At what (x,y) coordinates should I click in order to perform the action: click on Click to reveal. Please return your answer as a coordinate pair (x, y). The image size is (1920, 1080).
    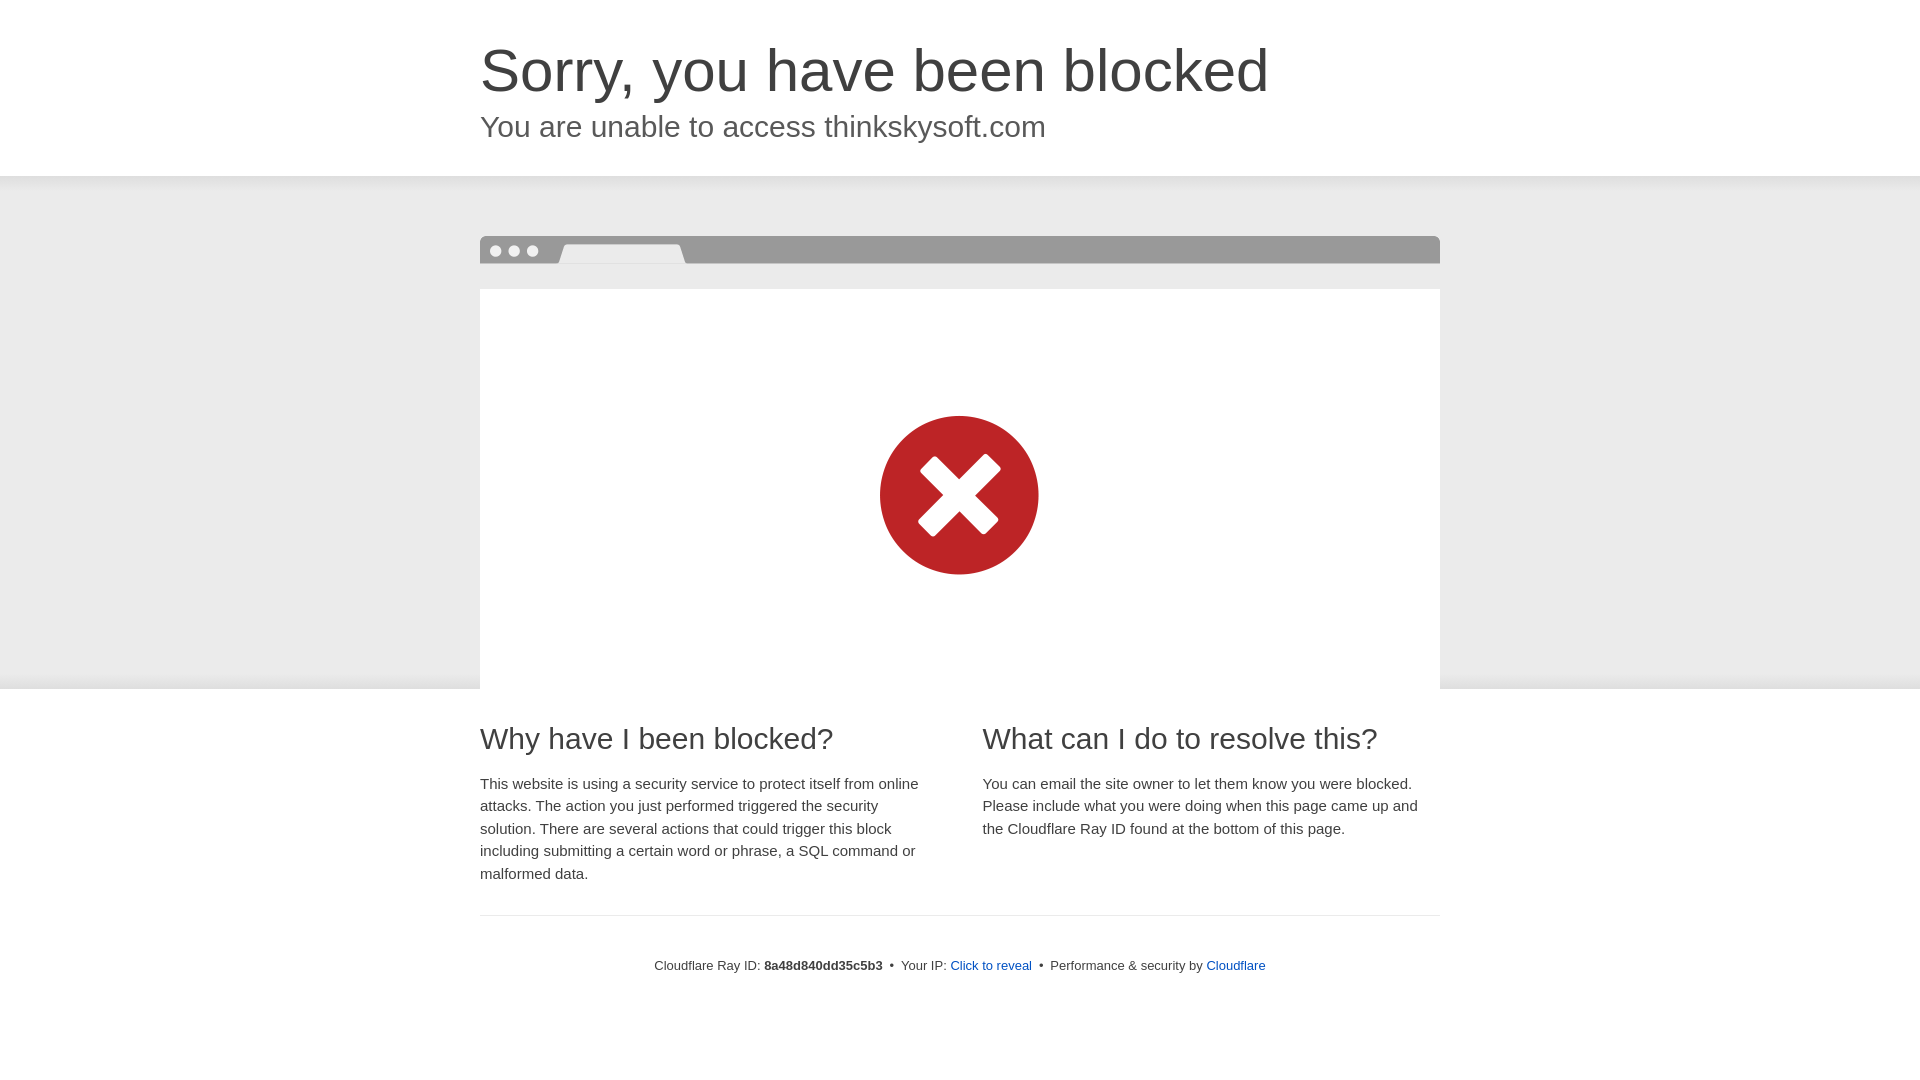
    Looking at the image, I should click on (991, 966).